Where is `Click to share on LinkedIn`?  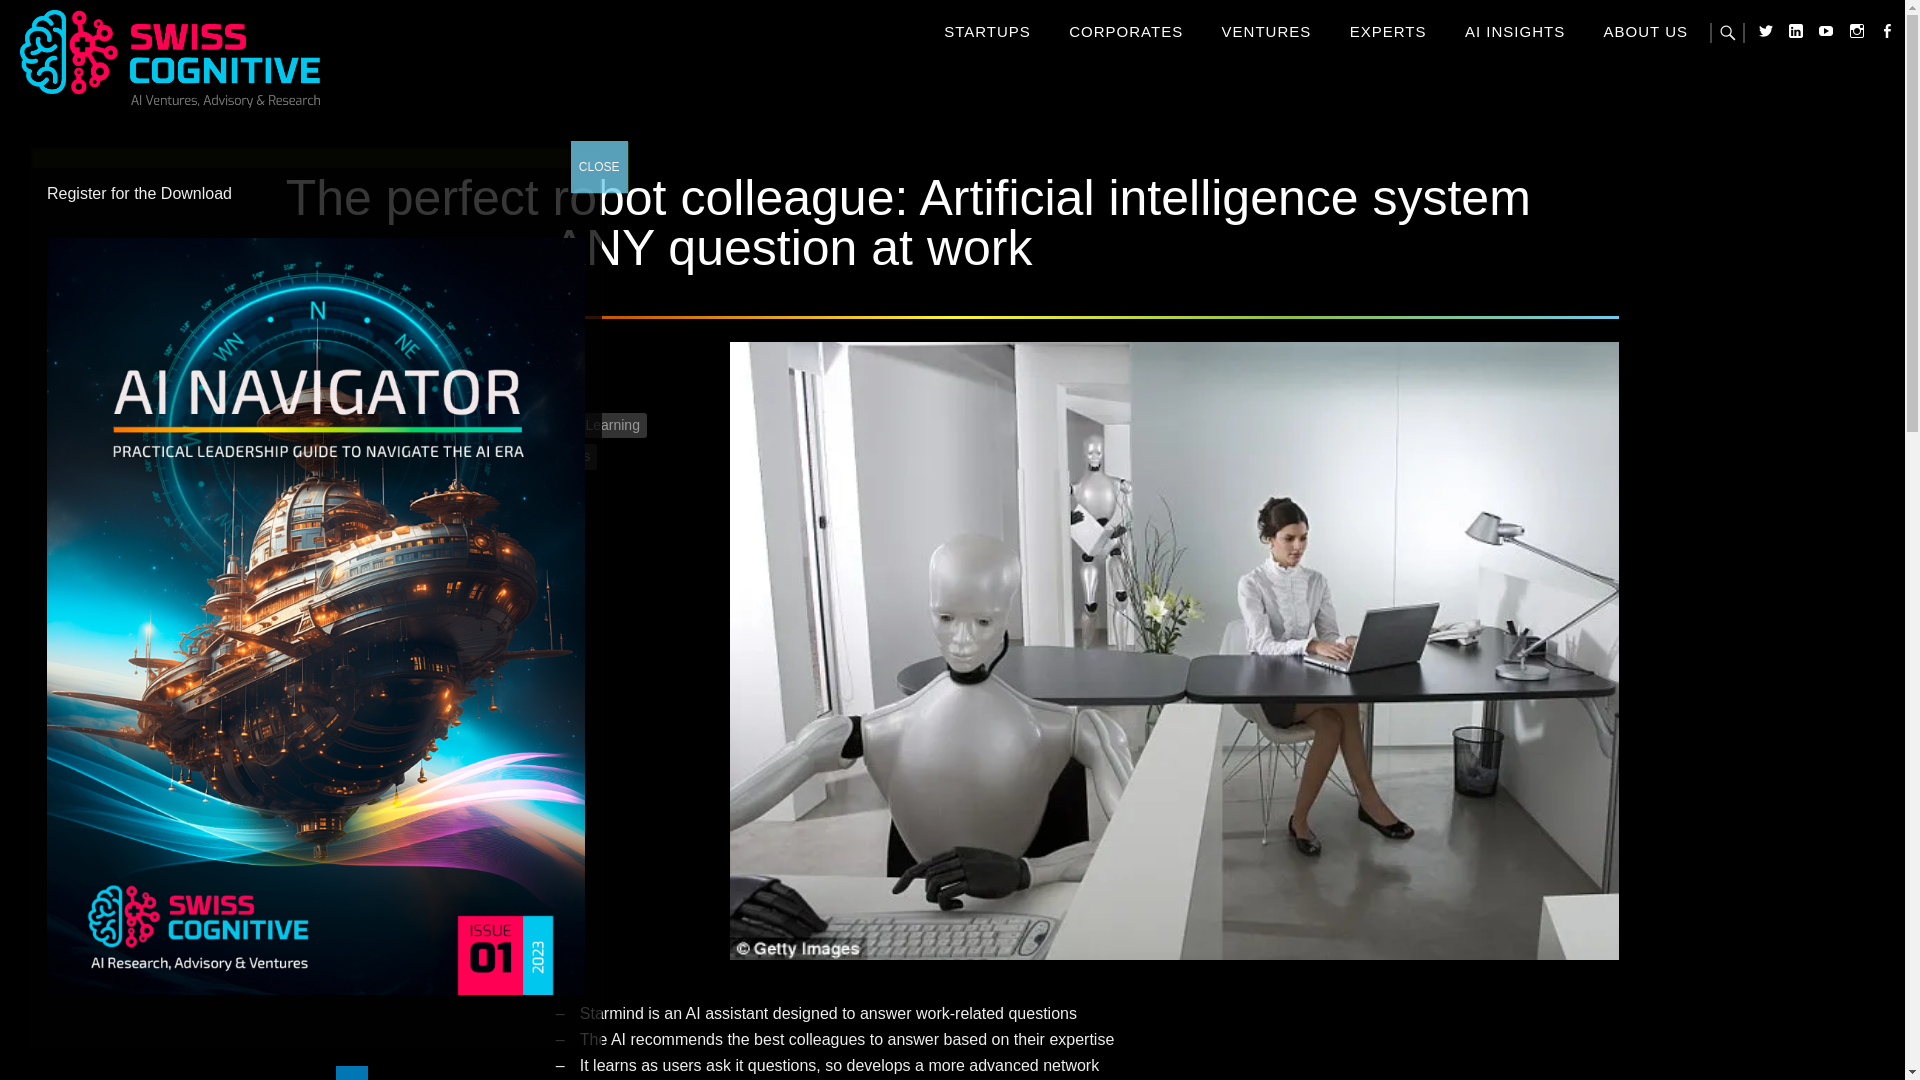 Click to share on LinkedIn is located at coordinates (352, 1072).